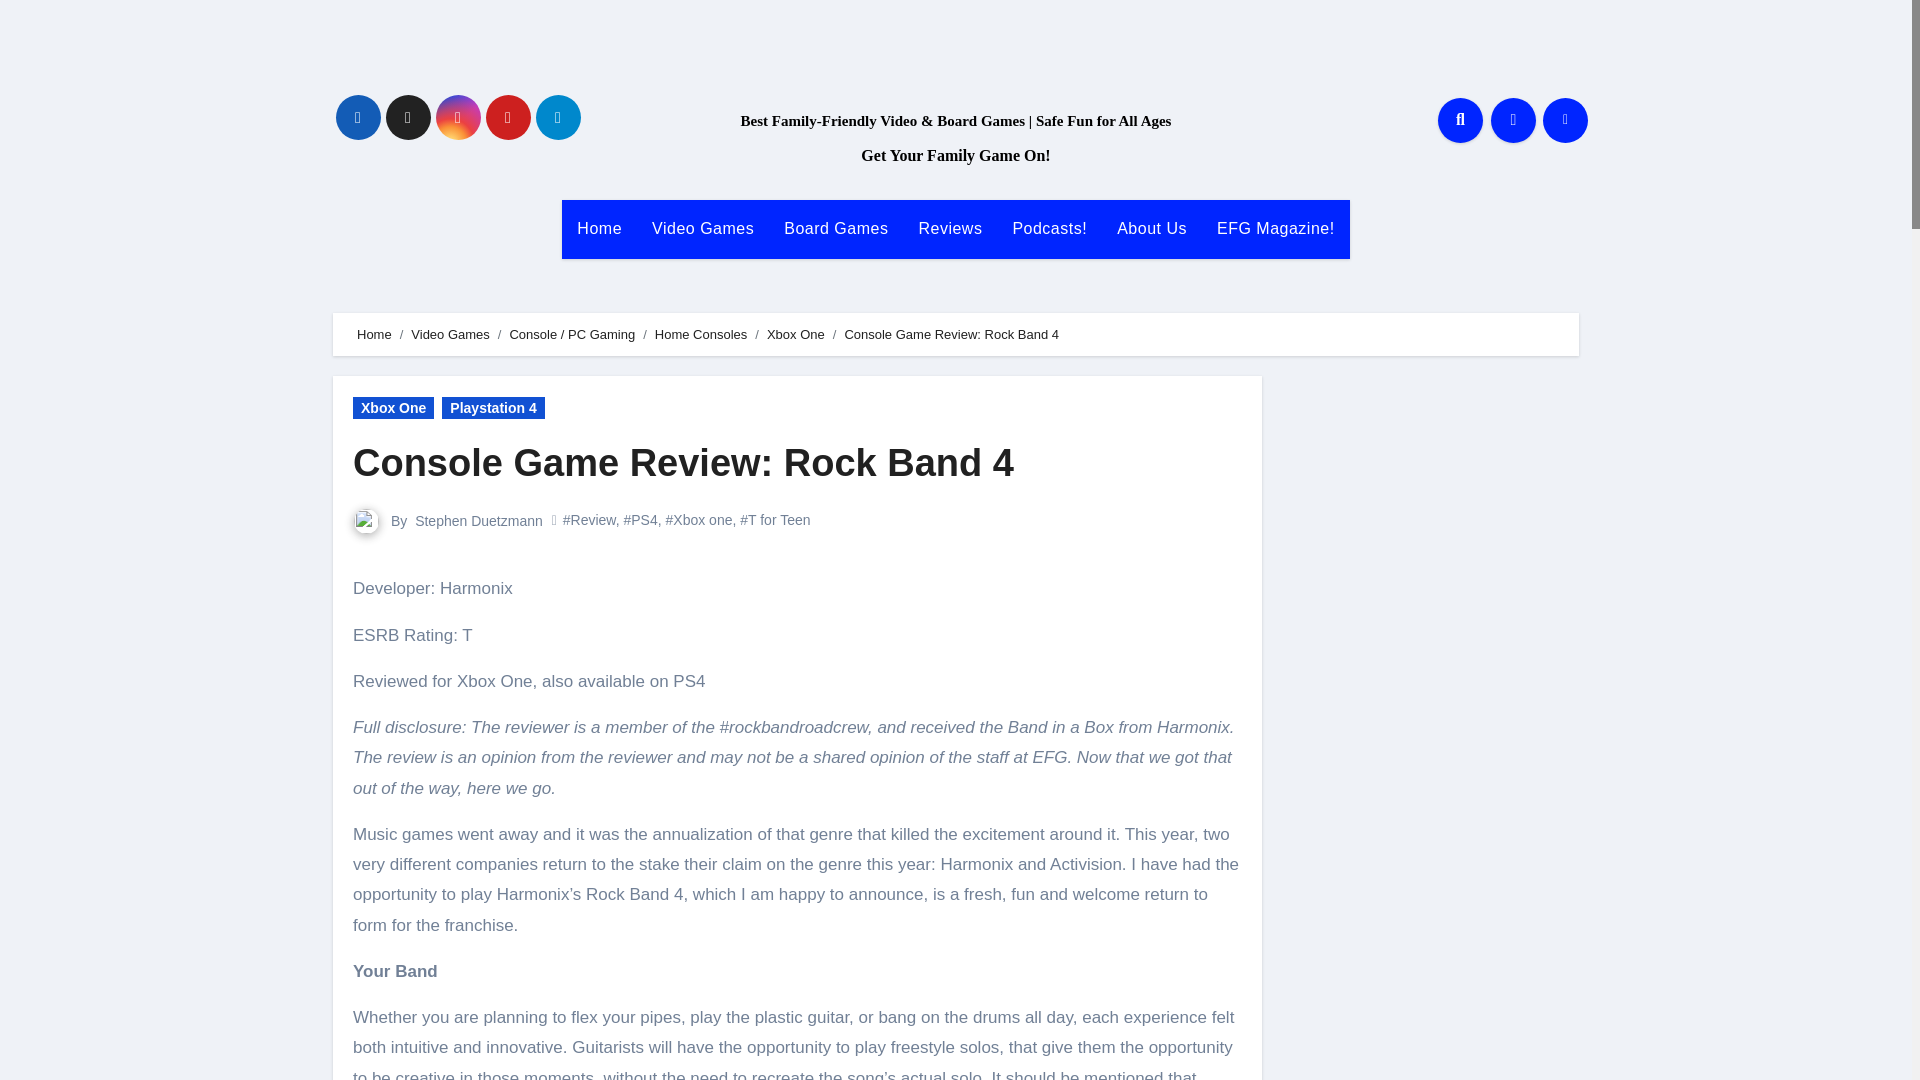 The height and width of the screenshot is (1080, 1920). Describe the element at coordinates (1049, 228) in the screenshot. I see `Podcasts!` at that location.